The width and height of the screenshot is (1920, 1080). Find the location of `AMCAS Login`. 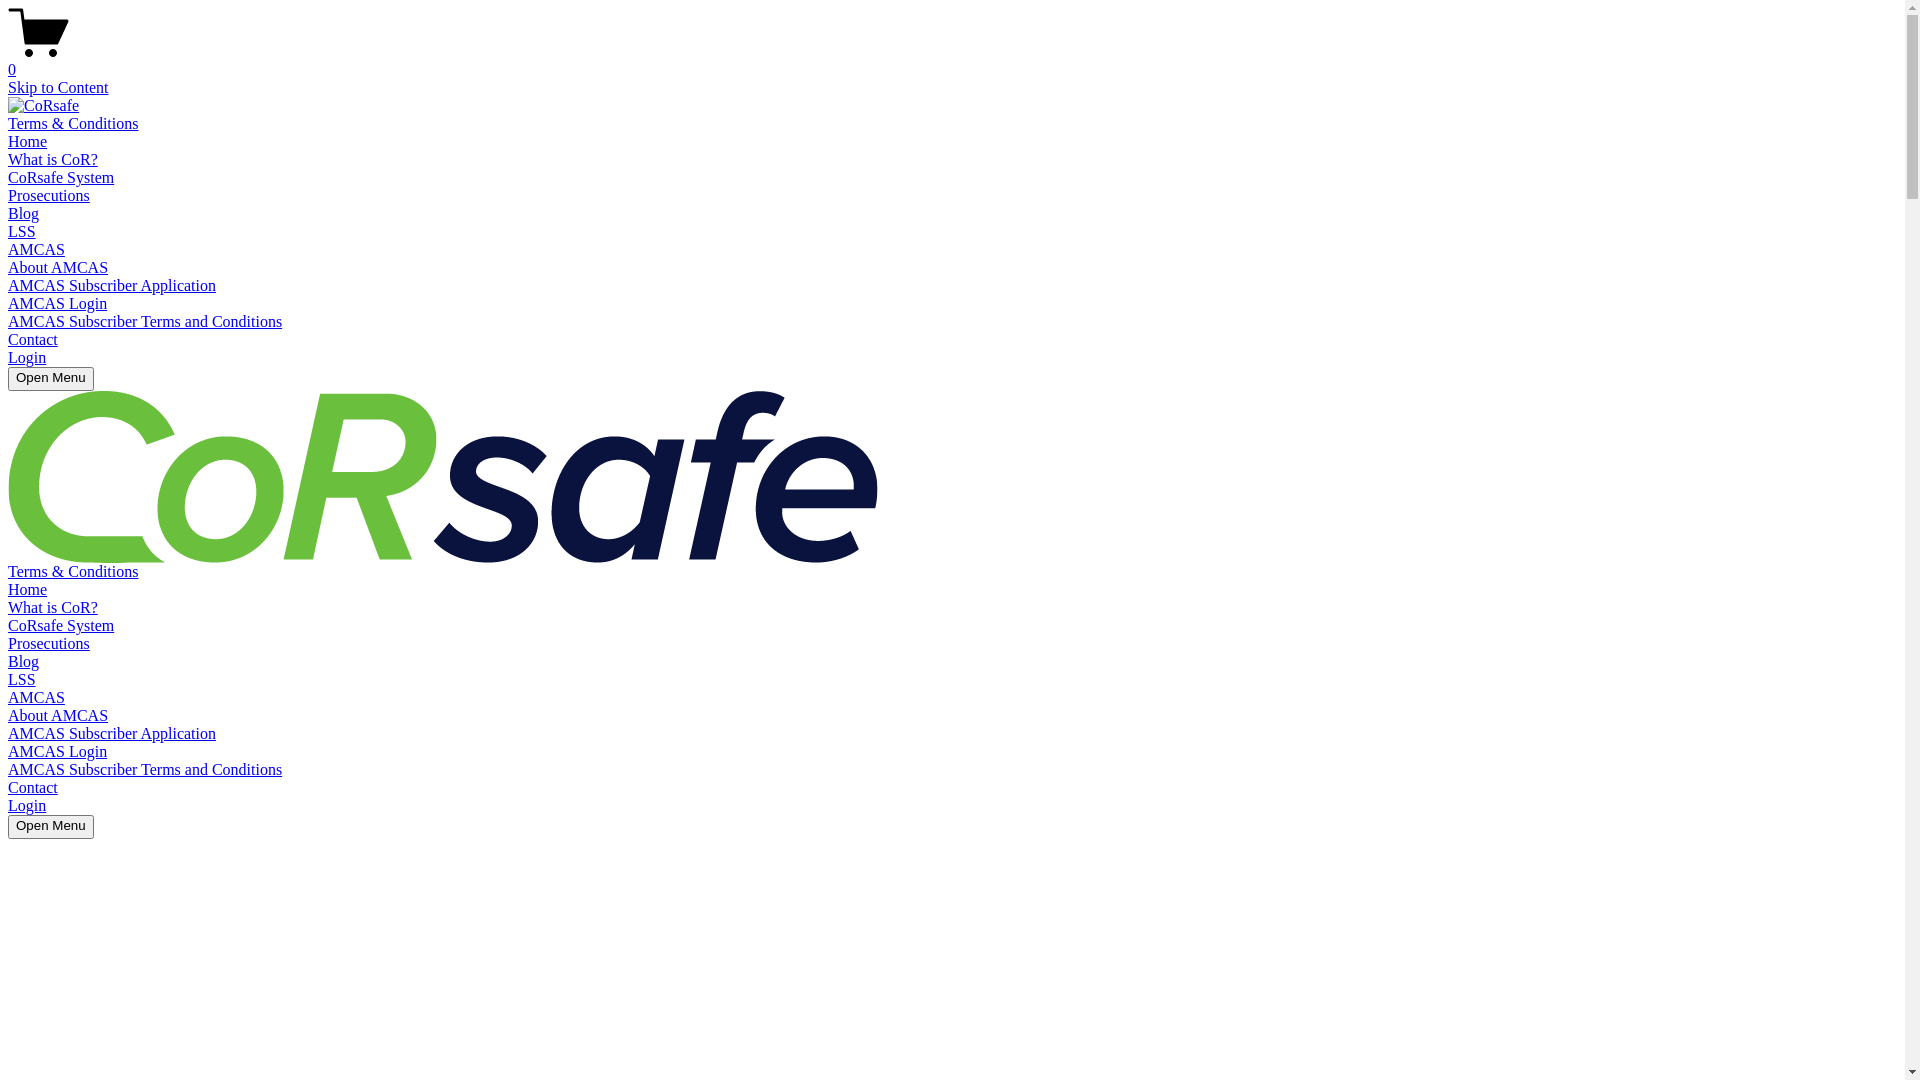

AMCAS Login is located at coordinates (58, 752).